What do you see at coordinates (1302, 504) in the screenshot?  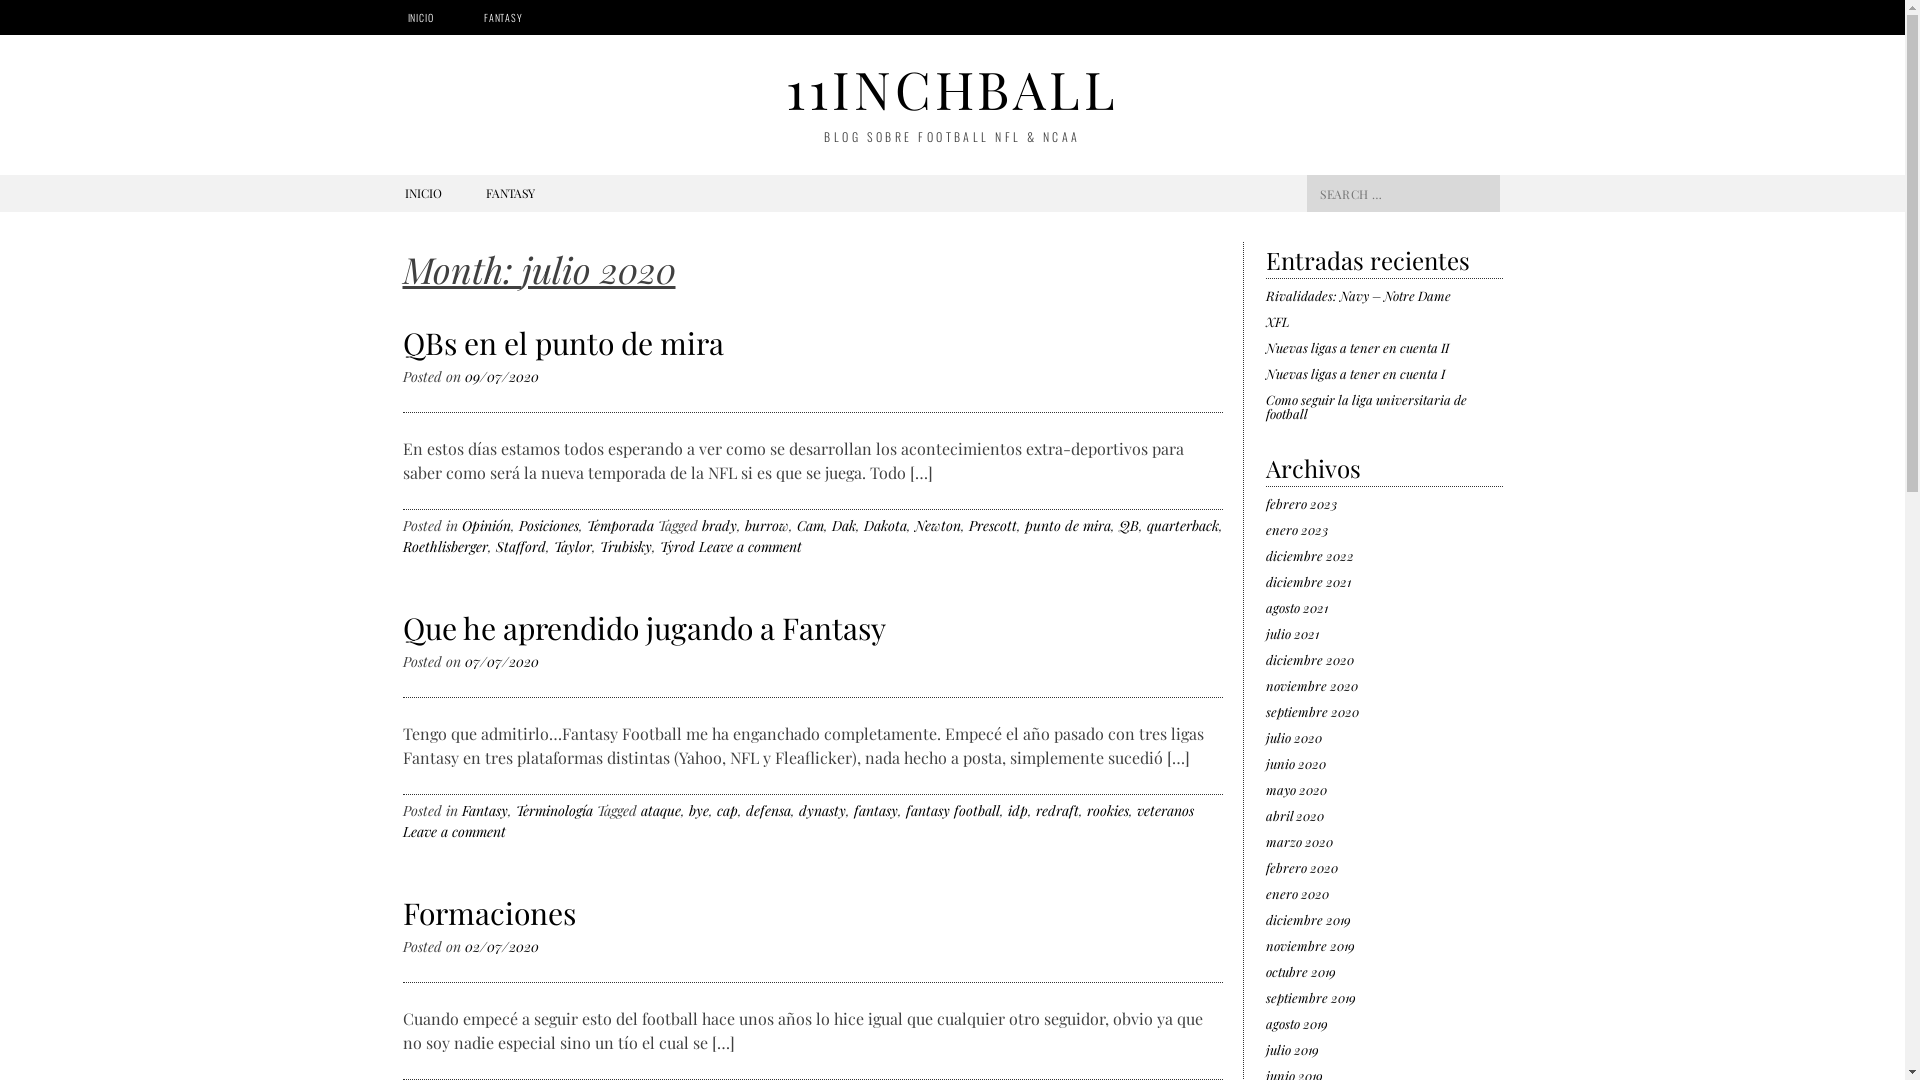 I see `febrero 2023` at bounding box center [1302, 504].